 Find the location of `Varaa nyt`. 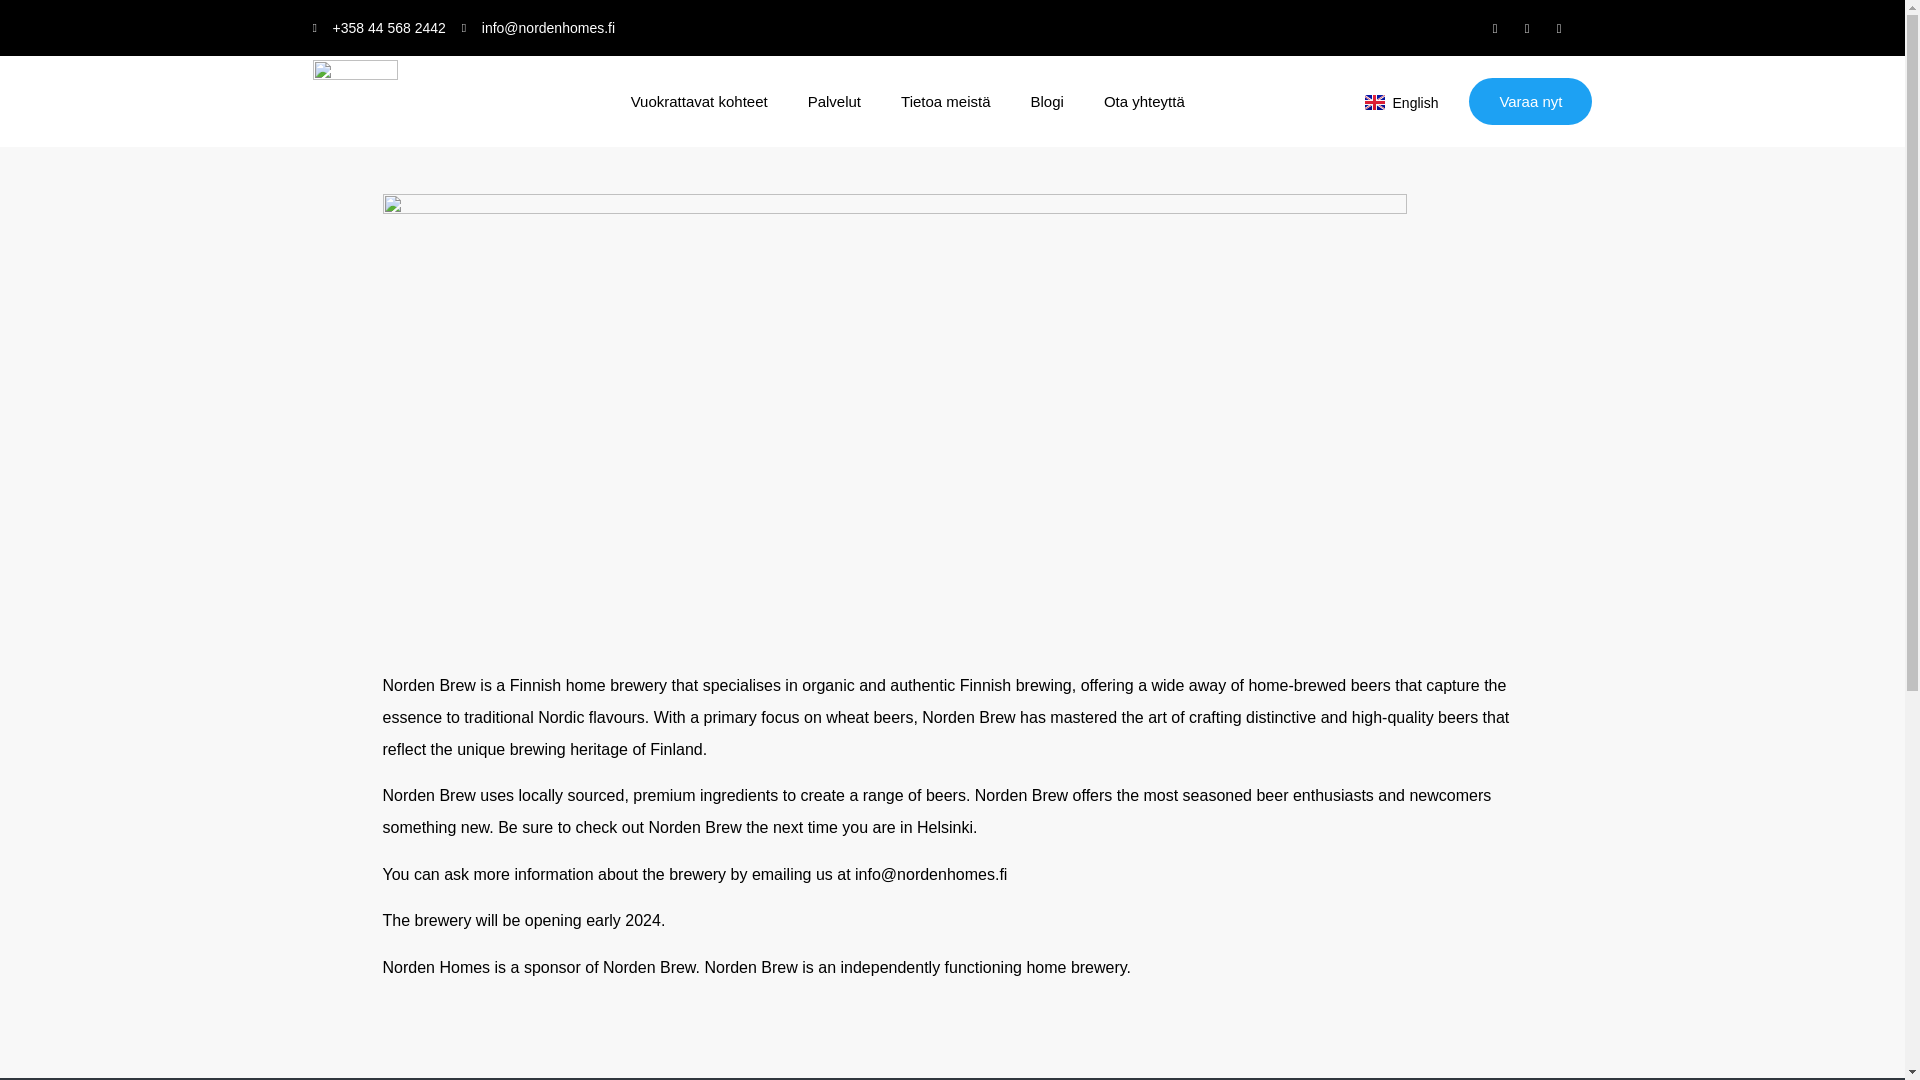

Varaa nyt is located at coordinates (1530, 101).